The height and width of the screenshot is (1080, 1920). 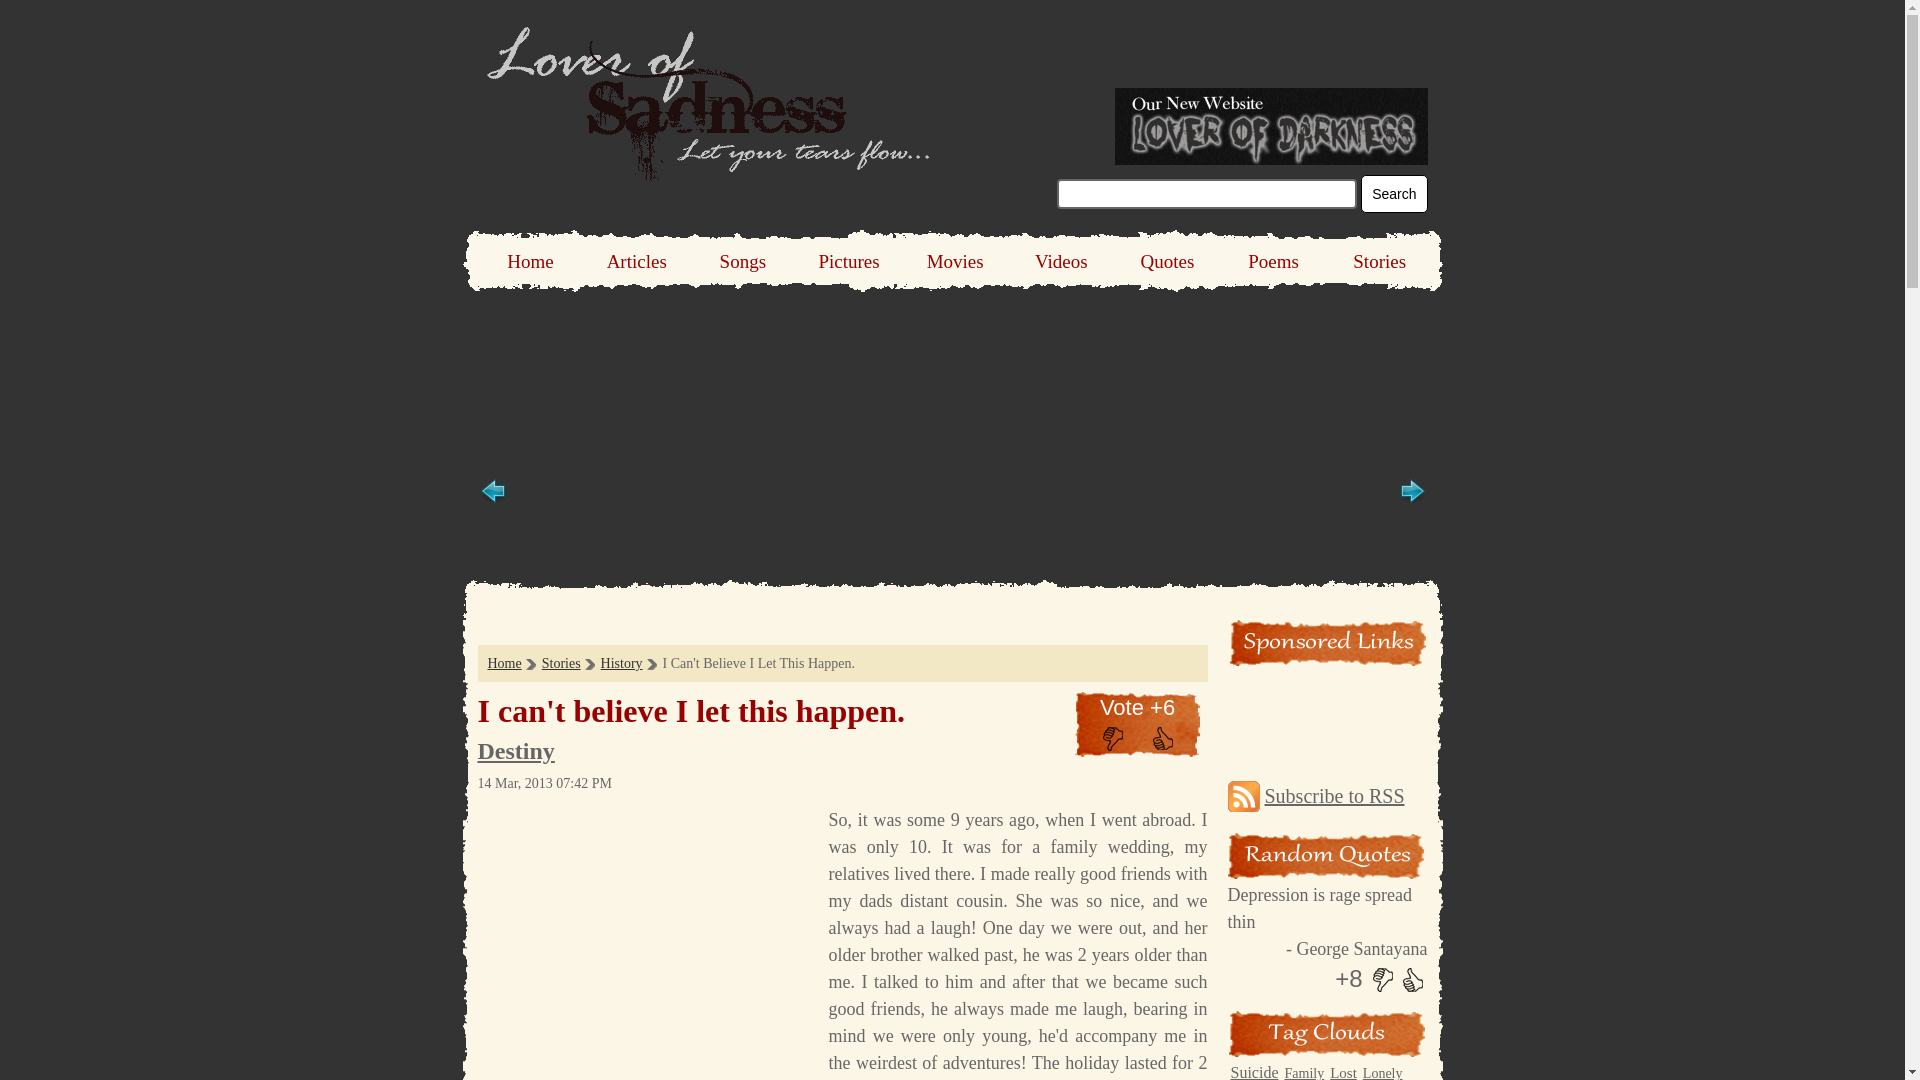 What do you see at coordinates (1394, 193) in the screenshot?
I see `Search` at bounding box center [1394, 193].